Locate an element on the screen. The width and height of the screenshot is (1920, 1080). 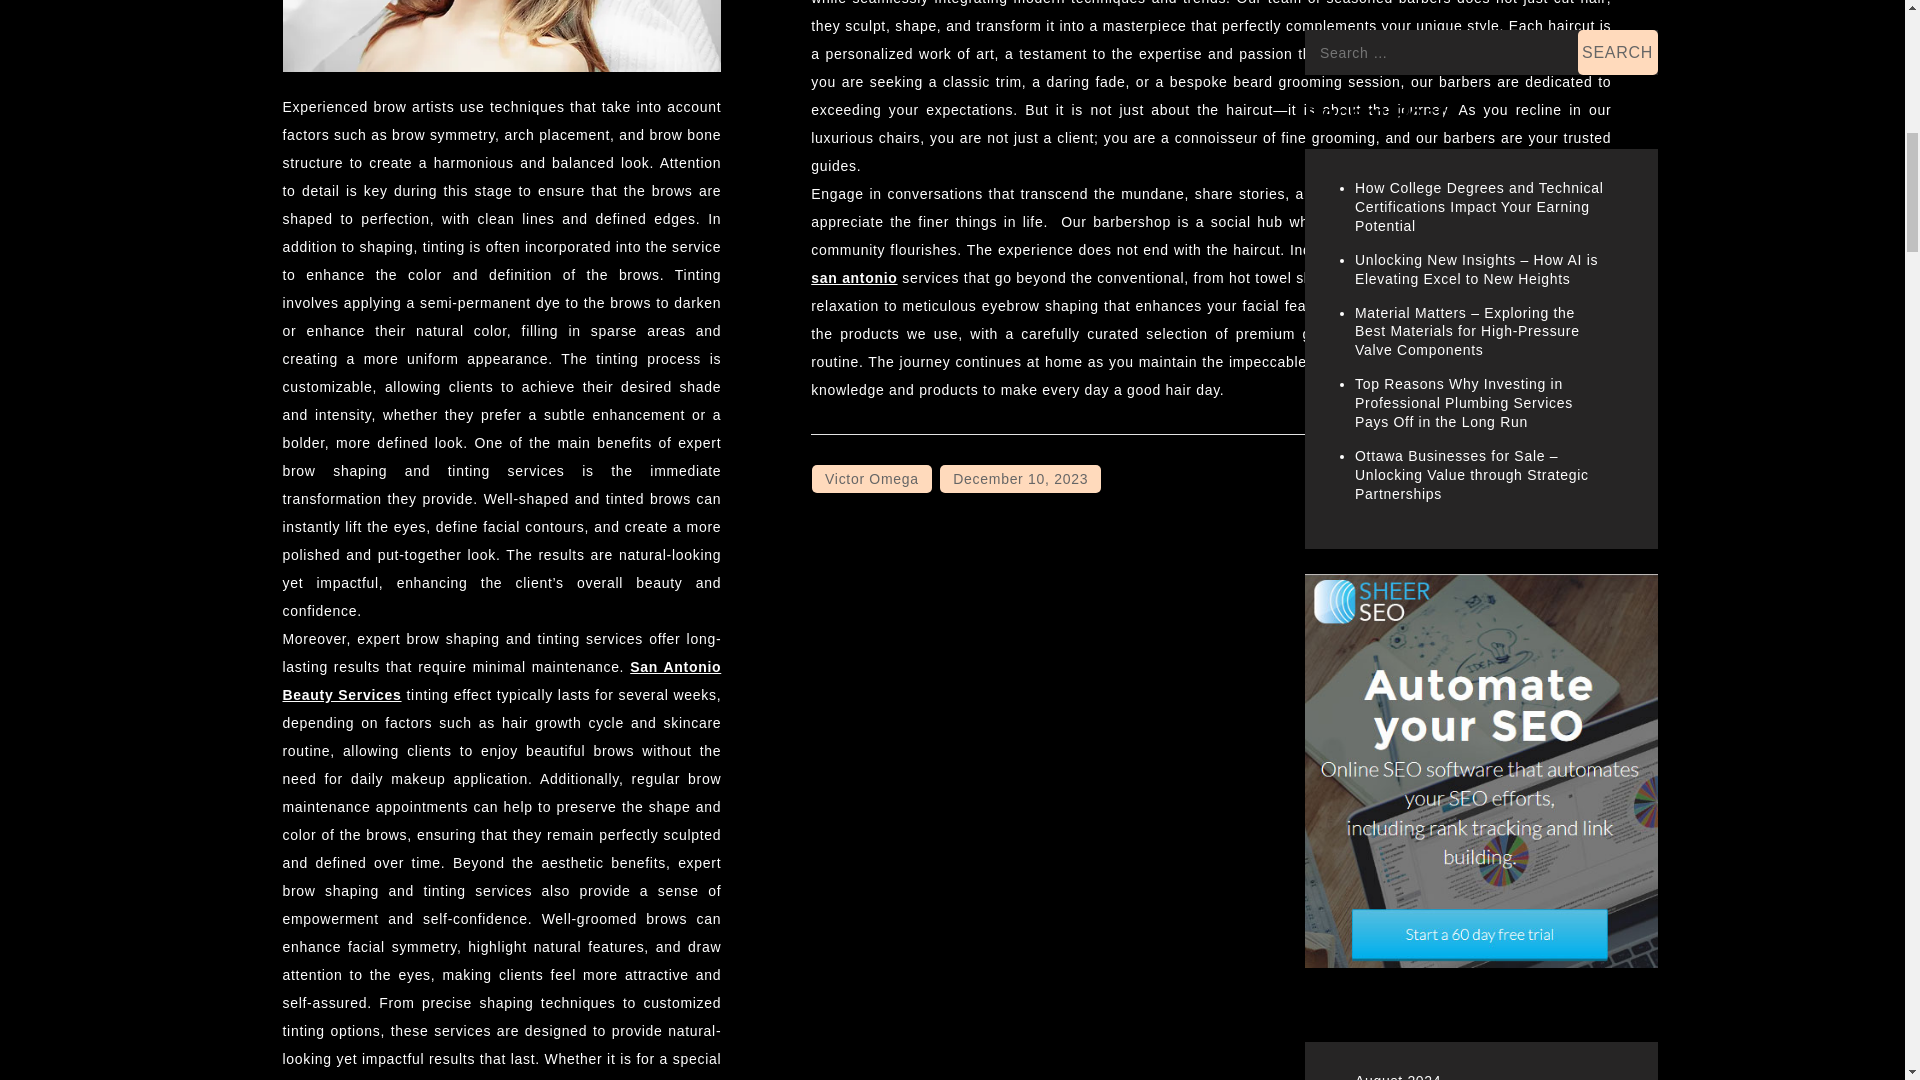
December 10, 2023 is located at coordinates (1020, 478).